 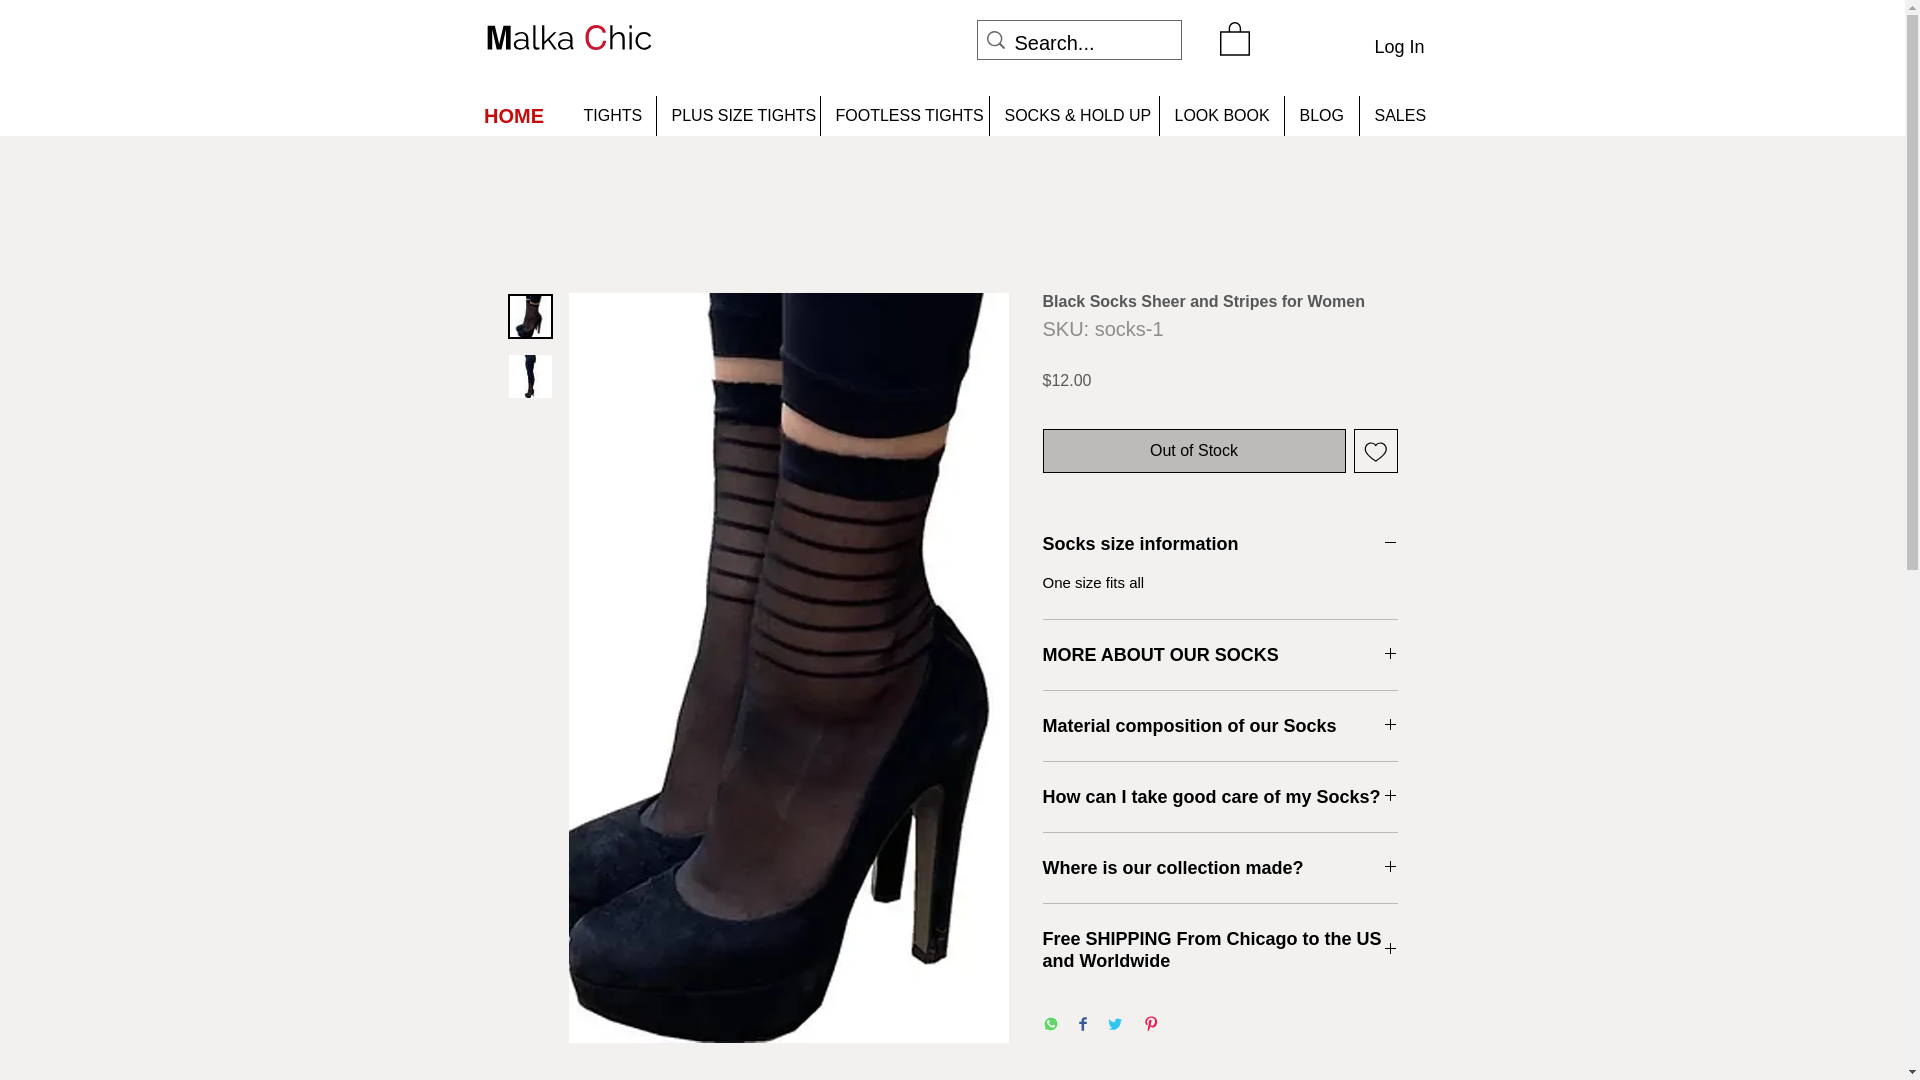 What do you see at coordinates (1322, 116) in the screenshot?
I see `BLOG` at bounding box center [1322, 116].